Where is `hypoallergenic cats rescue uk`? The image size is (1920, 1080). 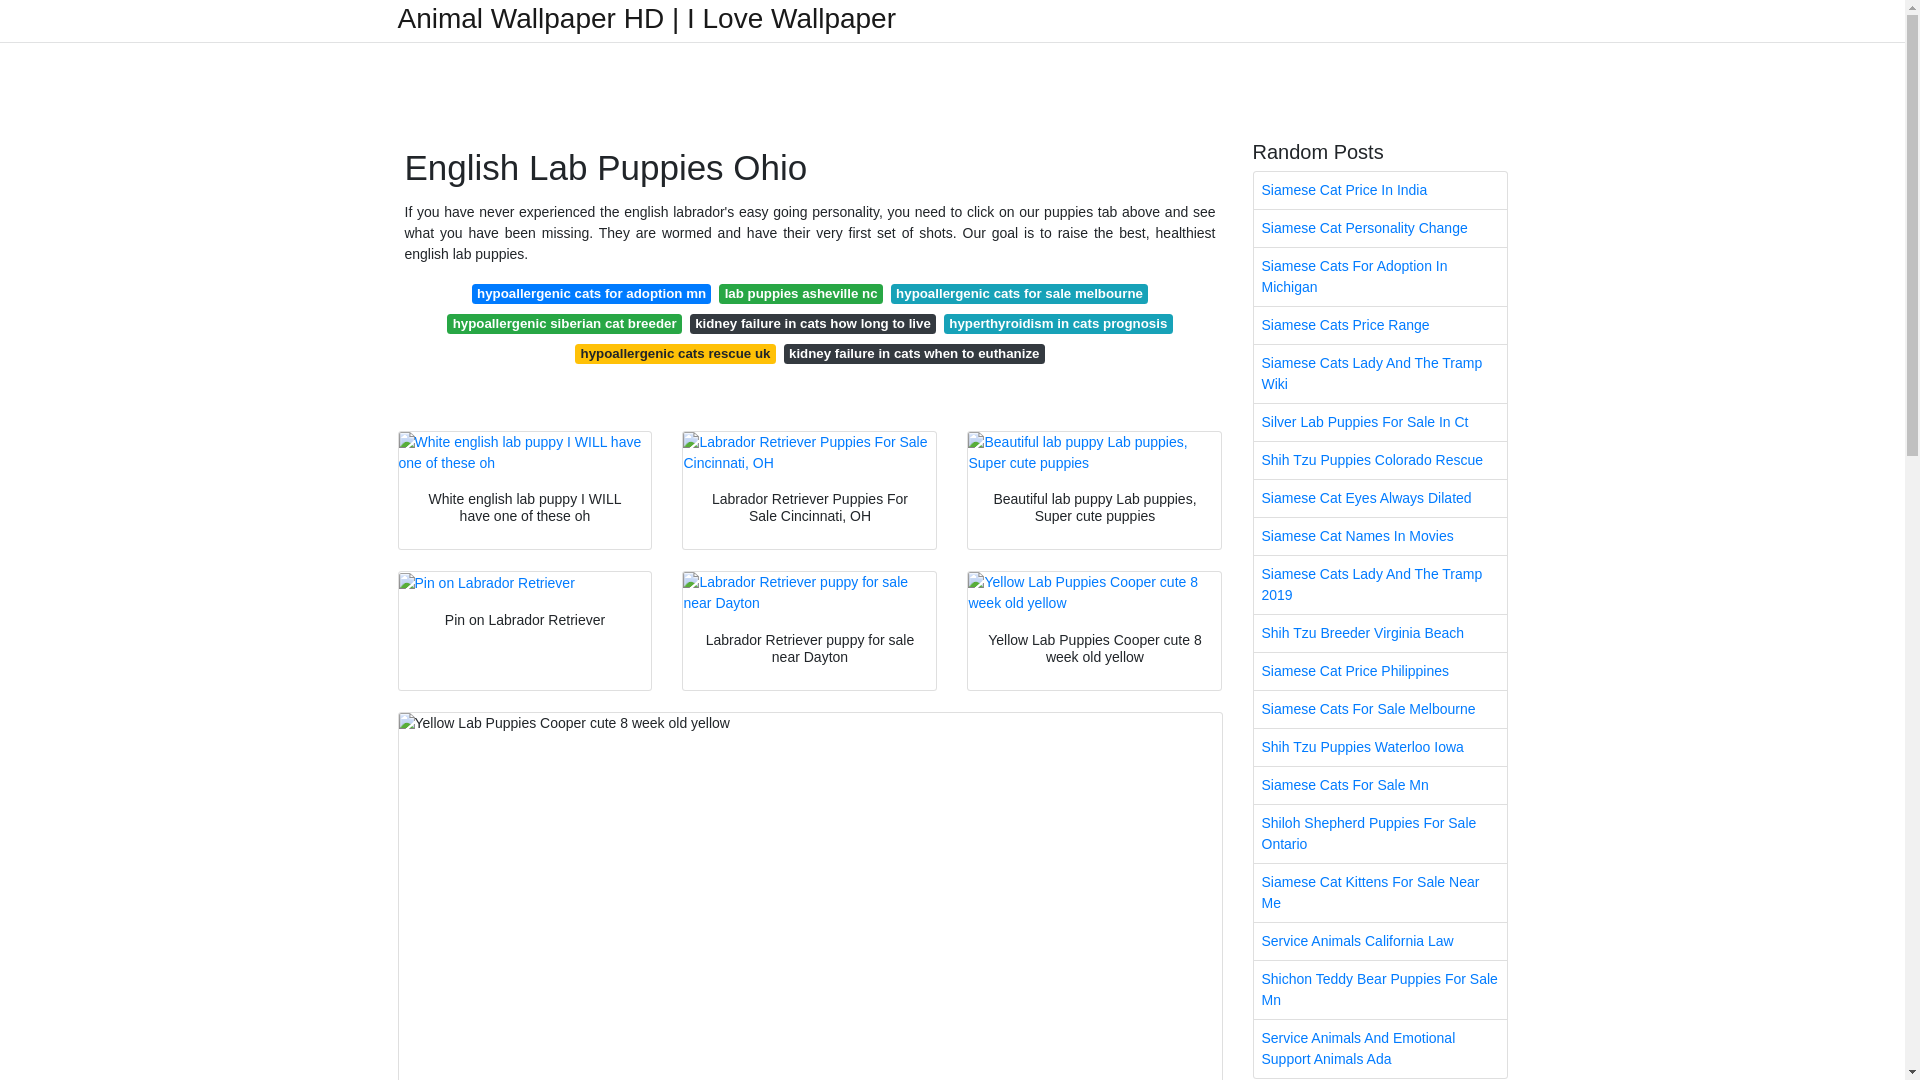 hypoallergenic cats rescue uk is located at coordinates (674, 354).